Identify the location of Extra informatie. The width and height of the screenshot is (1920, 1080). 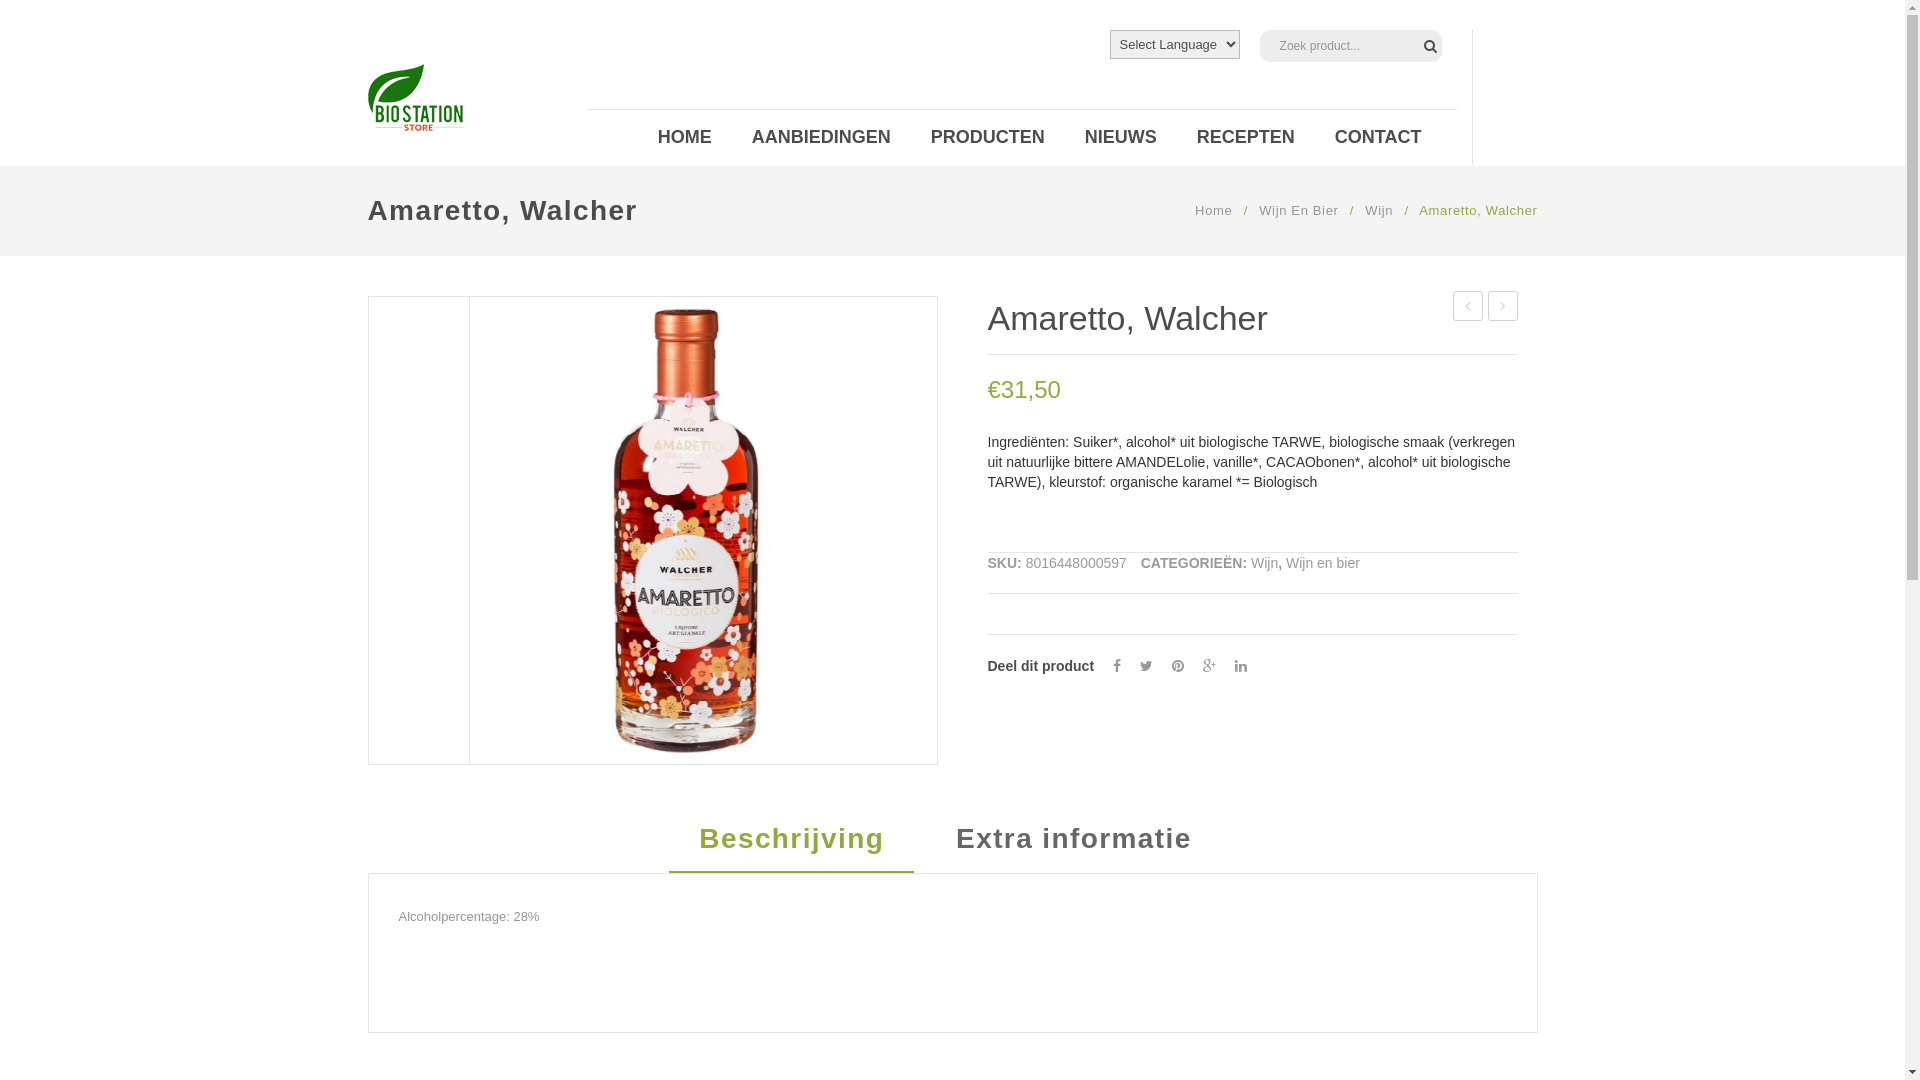
(1074, 849).